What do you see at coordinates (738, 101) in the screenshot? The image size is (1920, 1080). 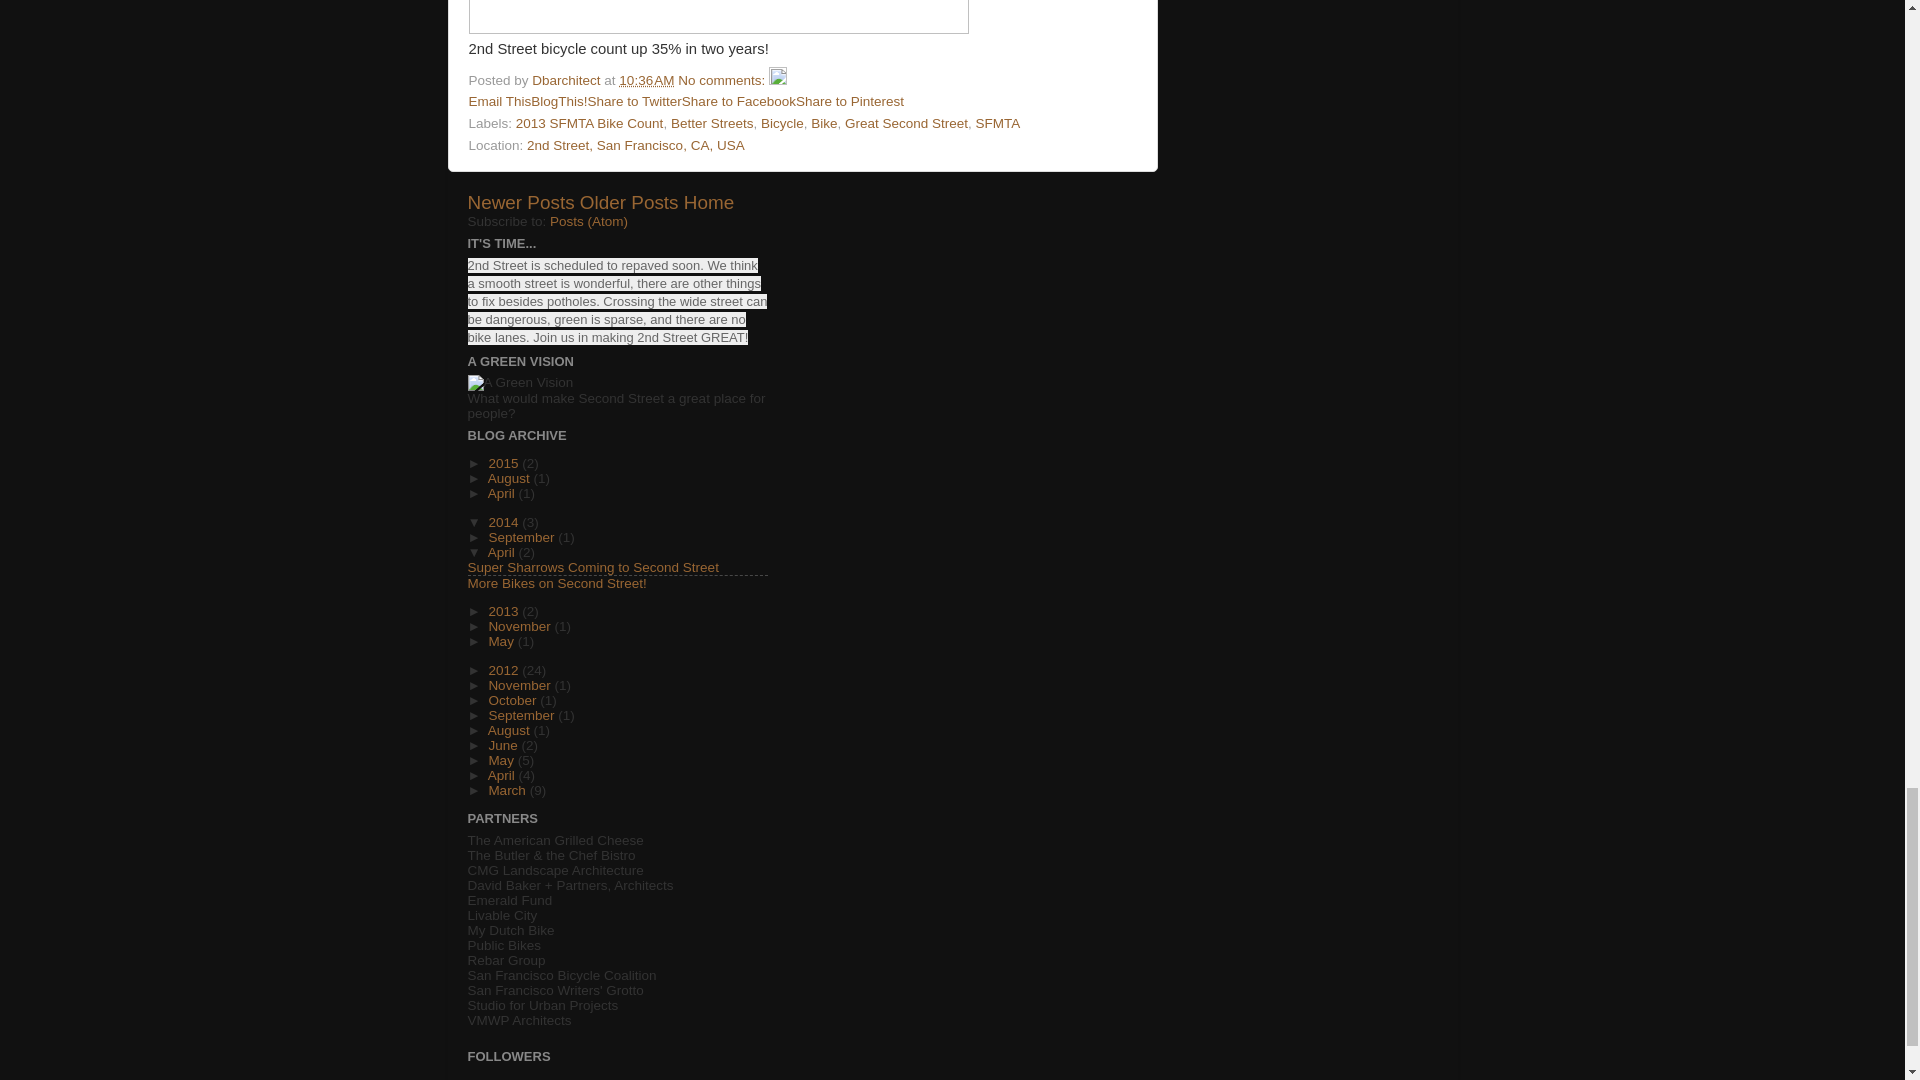 I see `Share to Facebook` at bounding box center [738, 101].